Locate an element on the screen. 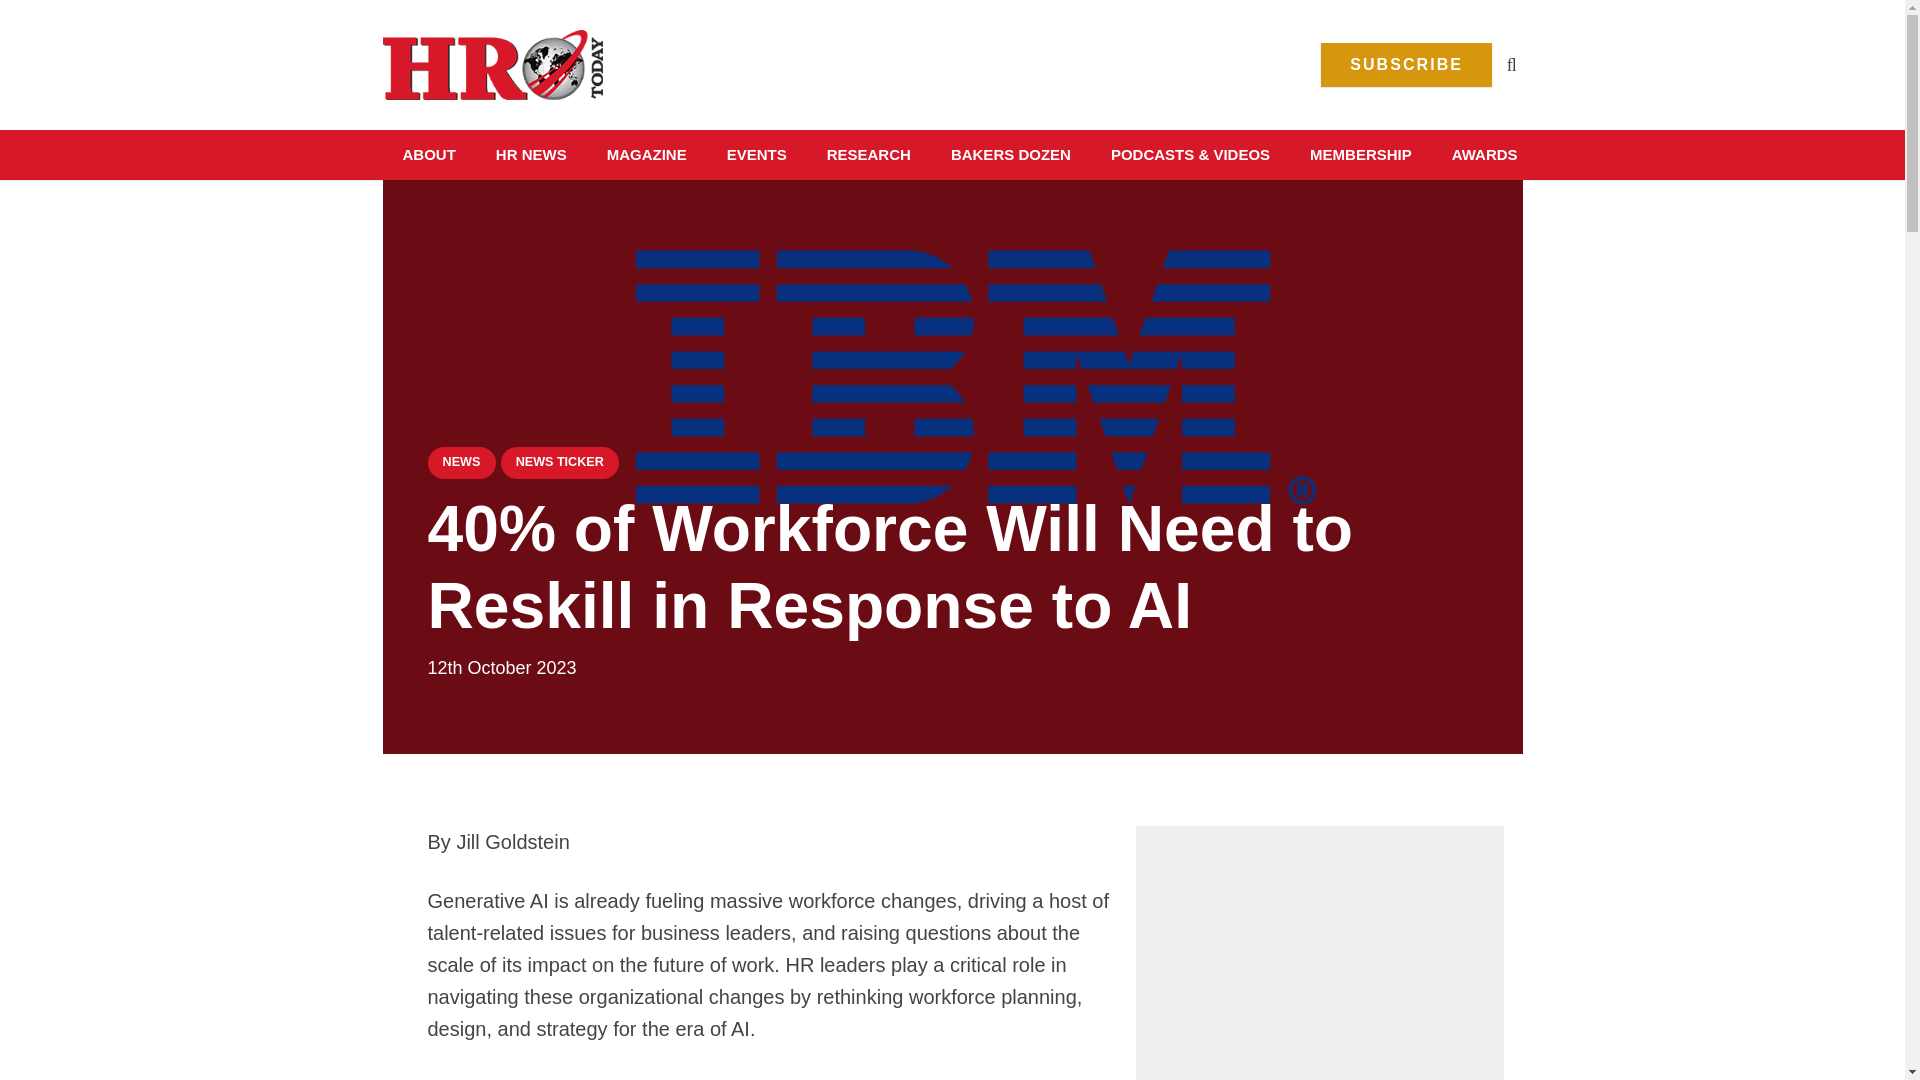 The height and width of the screenshot is (1080, 1920). ABOUT is located at coordinates (428, 154).